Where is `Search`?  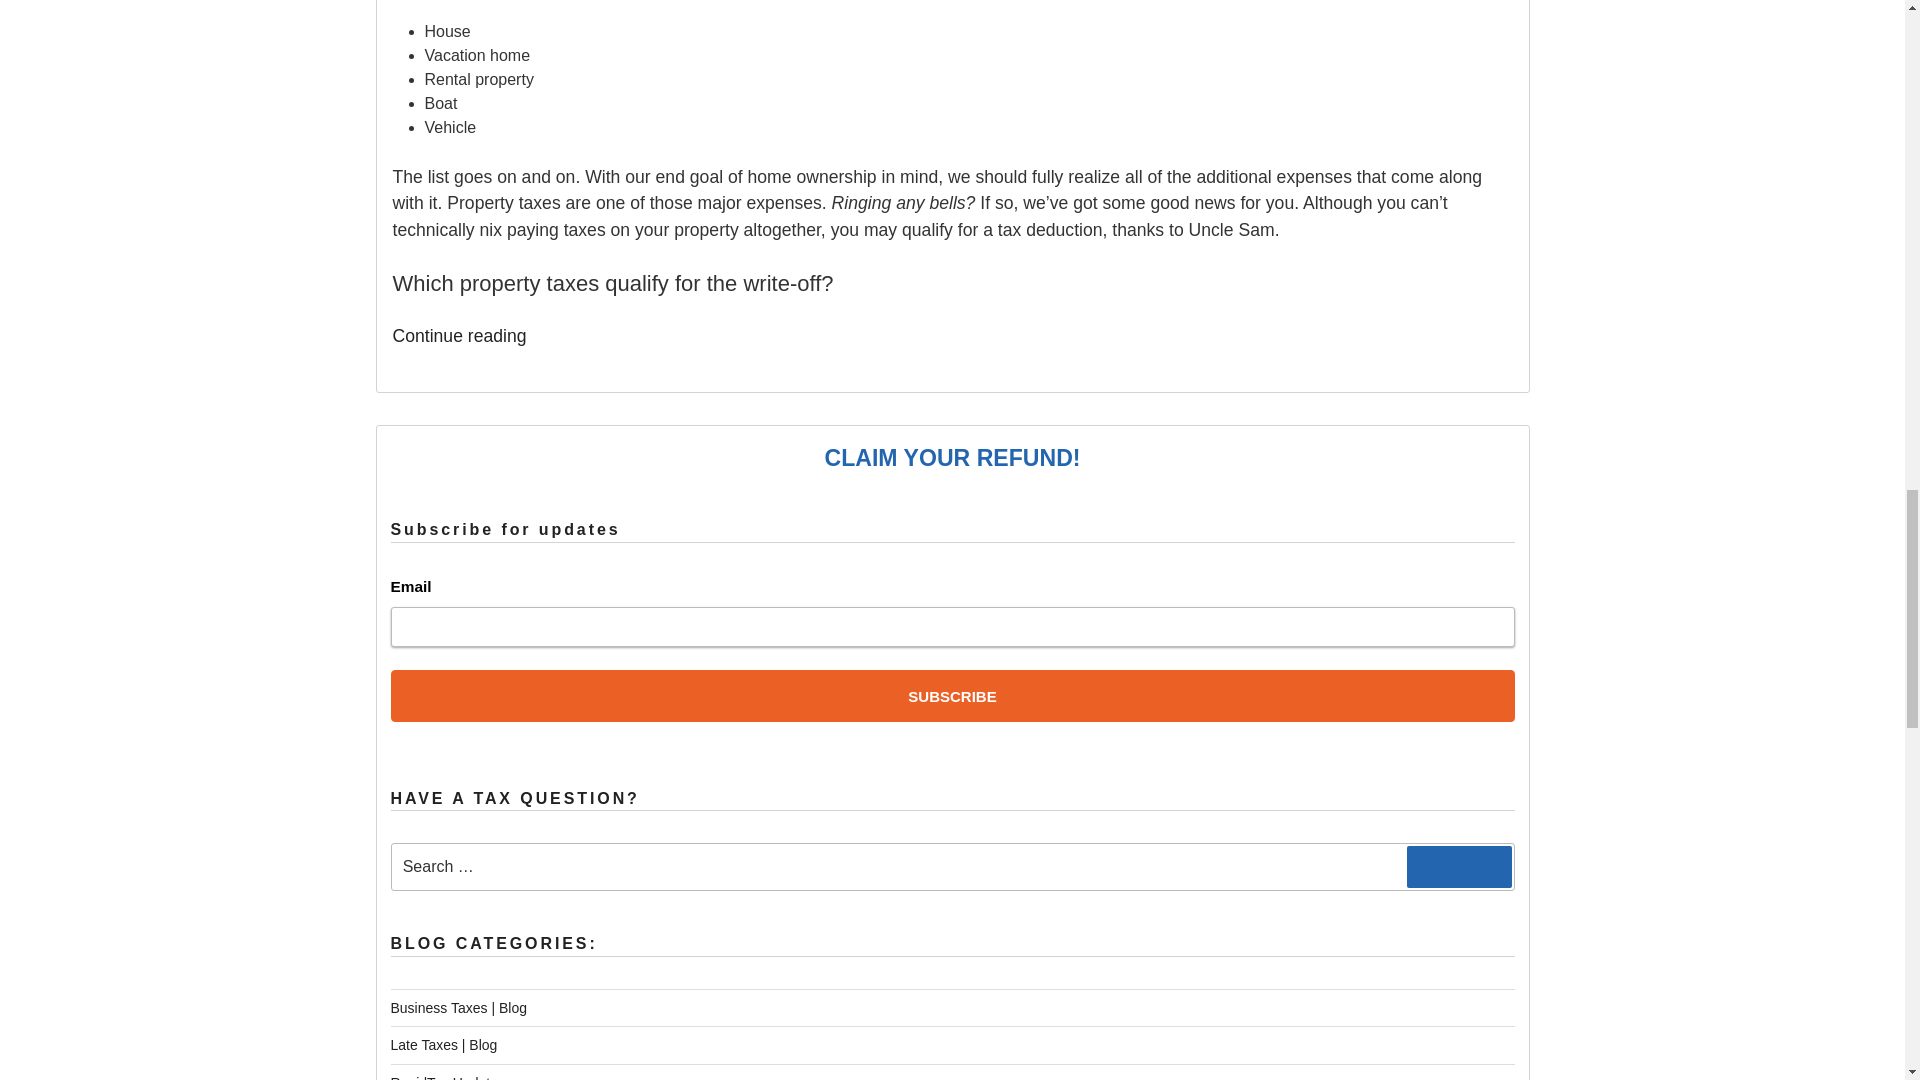 Search is located at coordinates (1460, 866).